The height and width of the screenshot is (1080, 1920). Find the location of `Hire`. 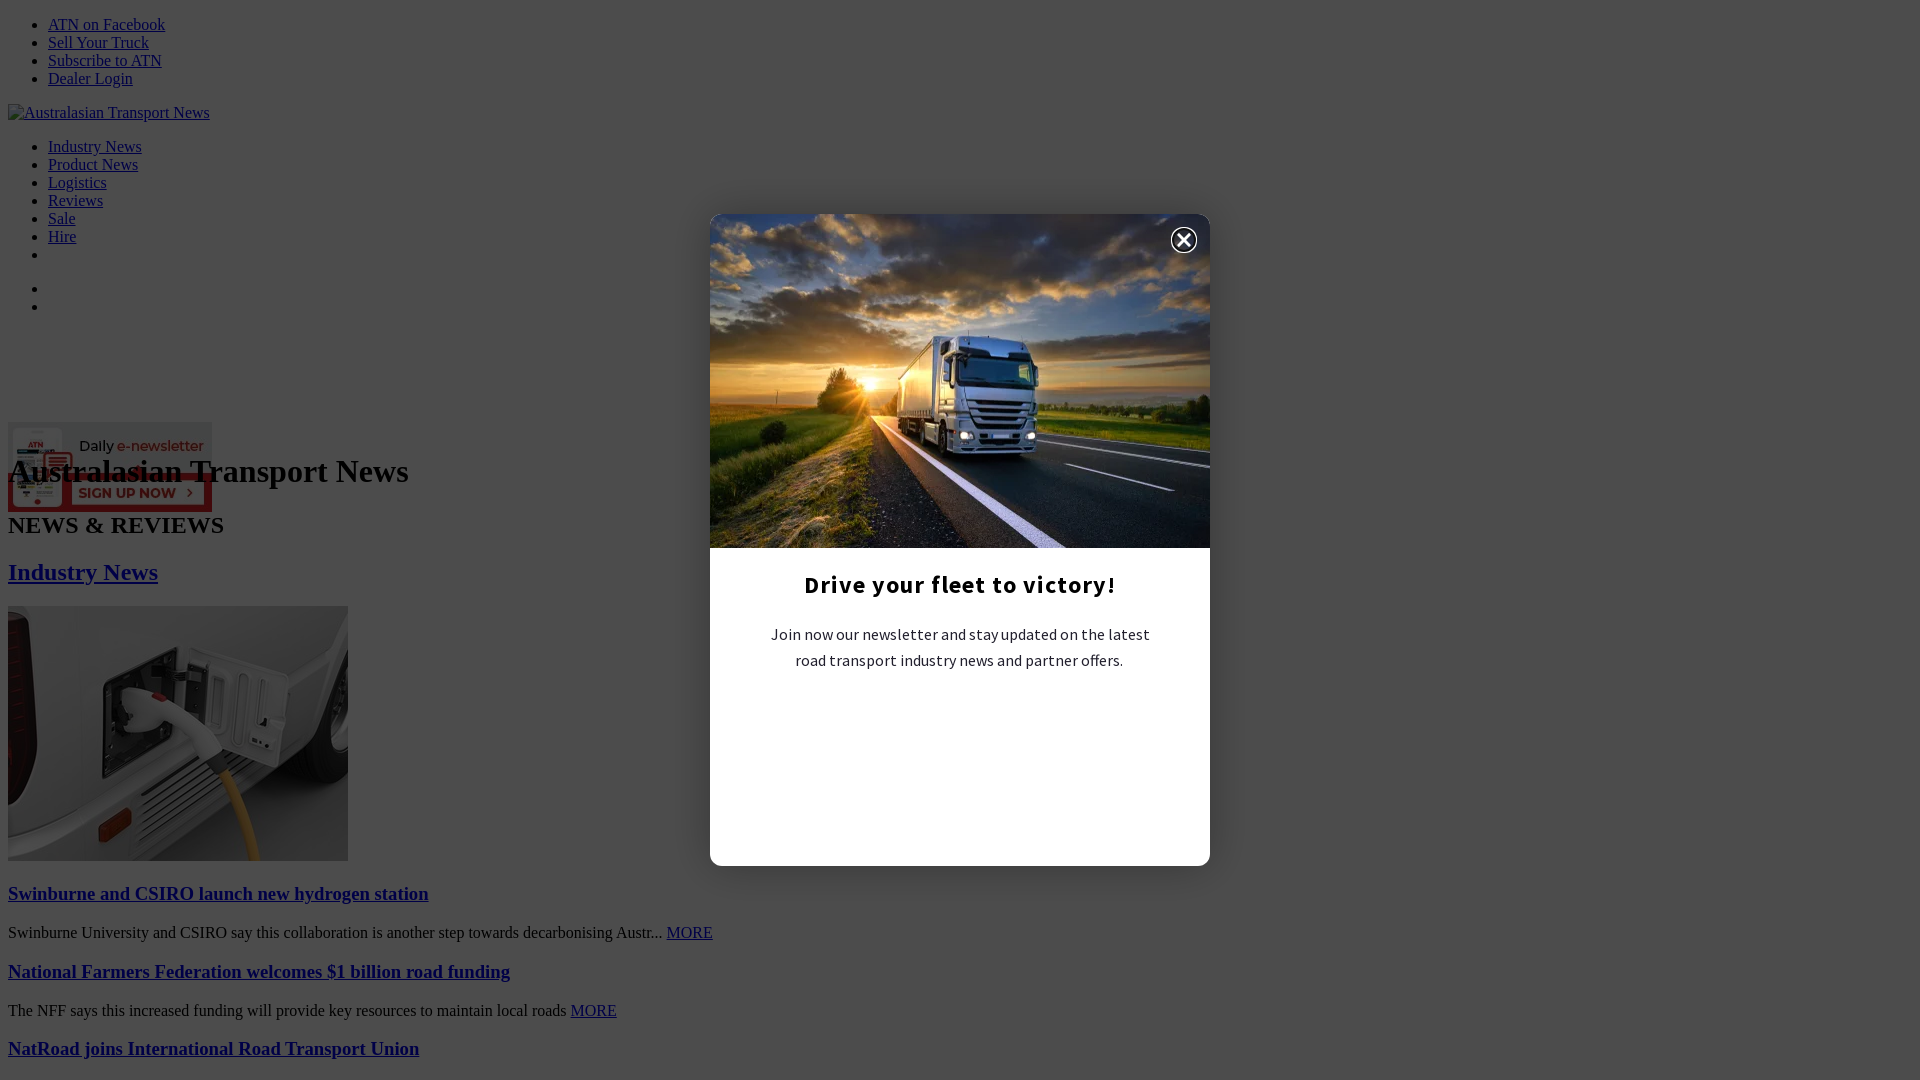

Hire is located at coordinates (62, 236).